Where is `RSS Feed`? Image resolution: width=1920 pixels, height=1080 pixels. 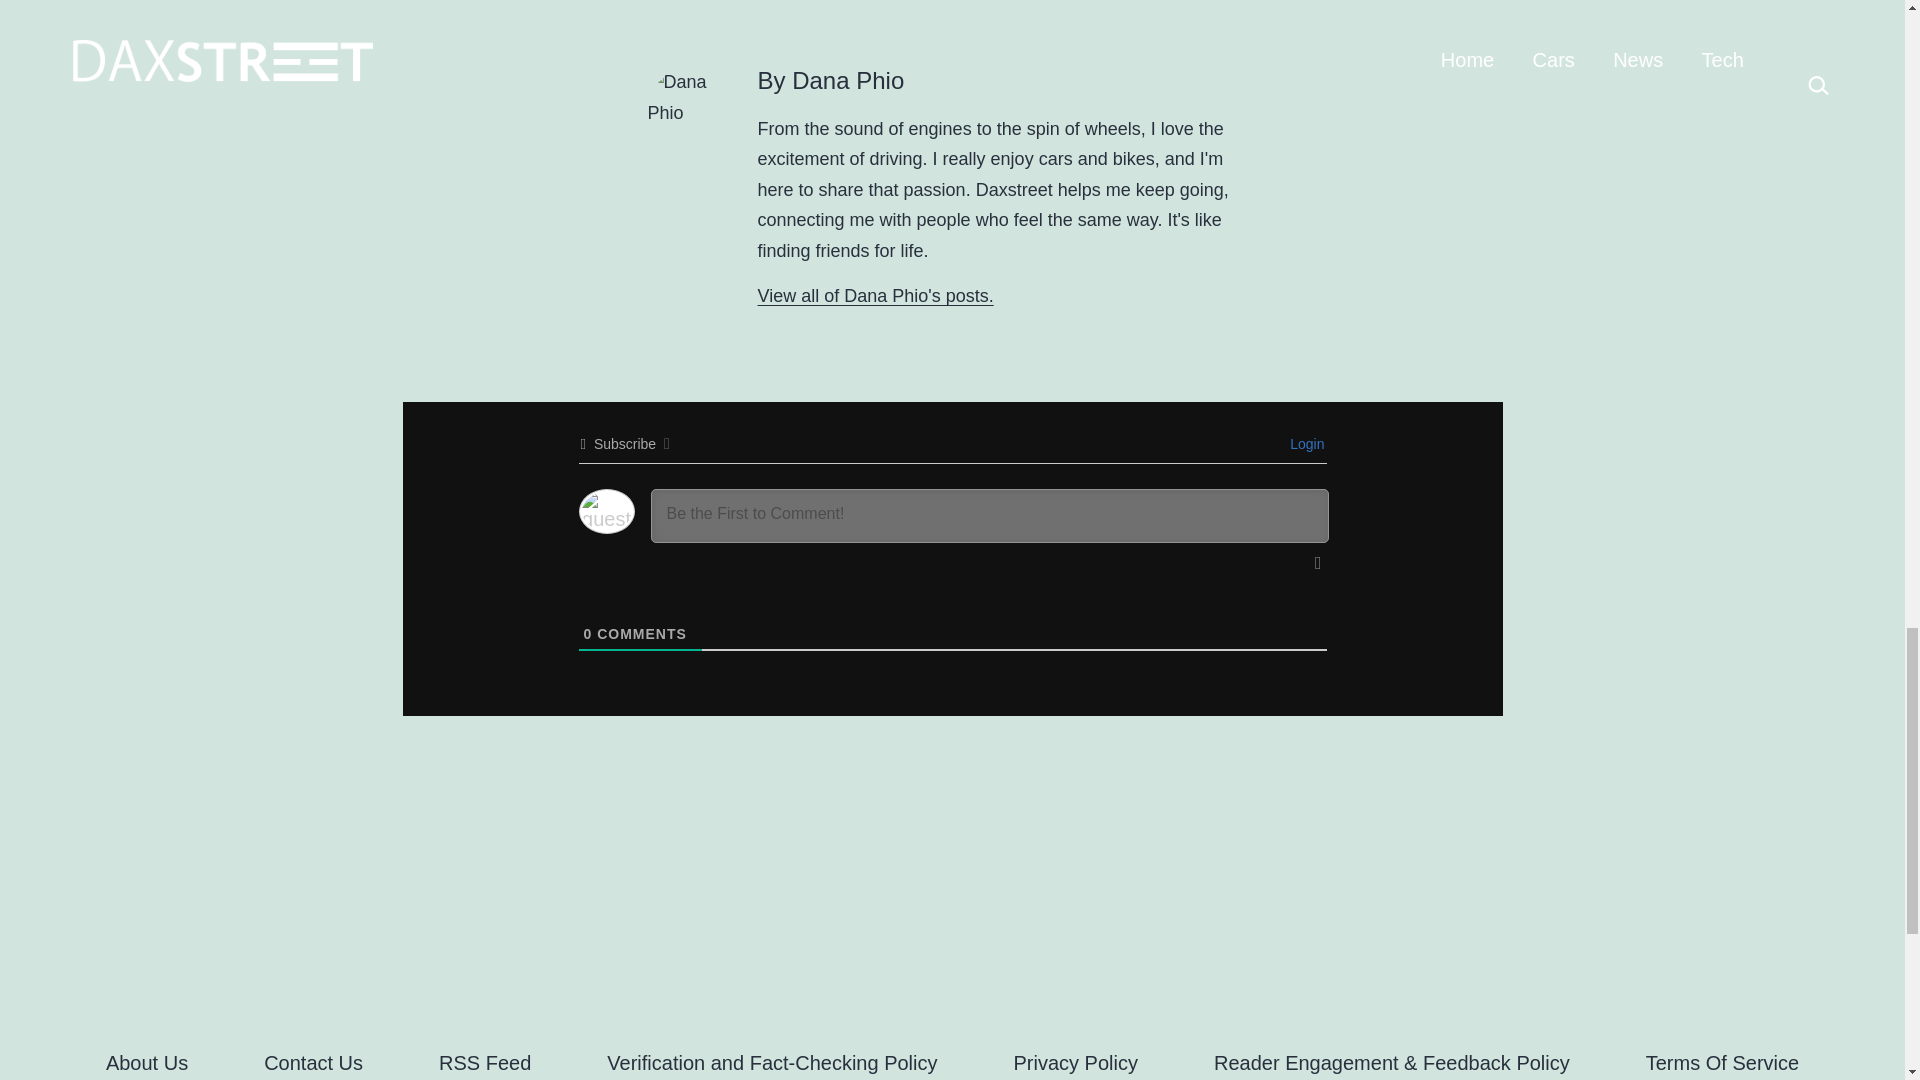 RSS Feed is located at coordinates (484, 1058).